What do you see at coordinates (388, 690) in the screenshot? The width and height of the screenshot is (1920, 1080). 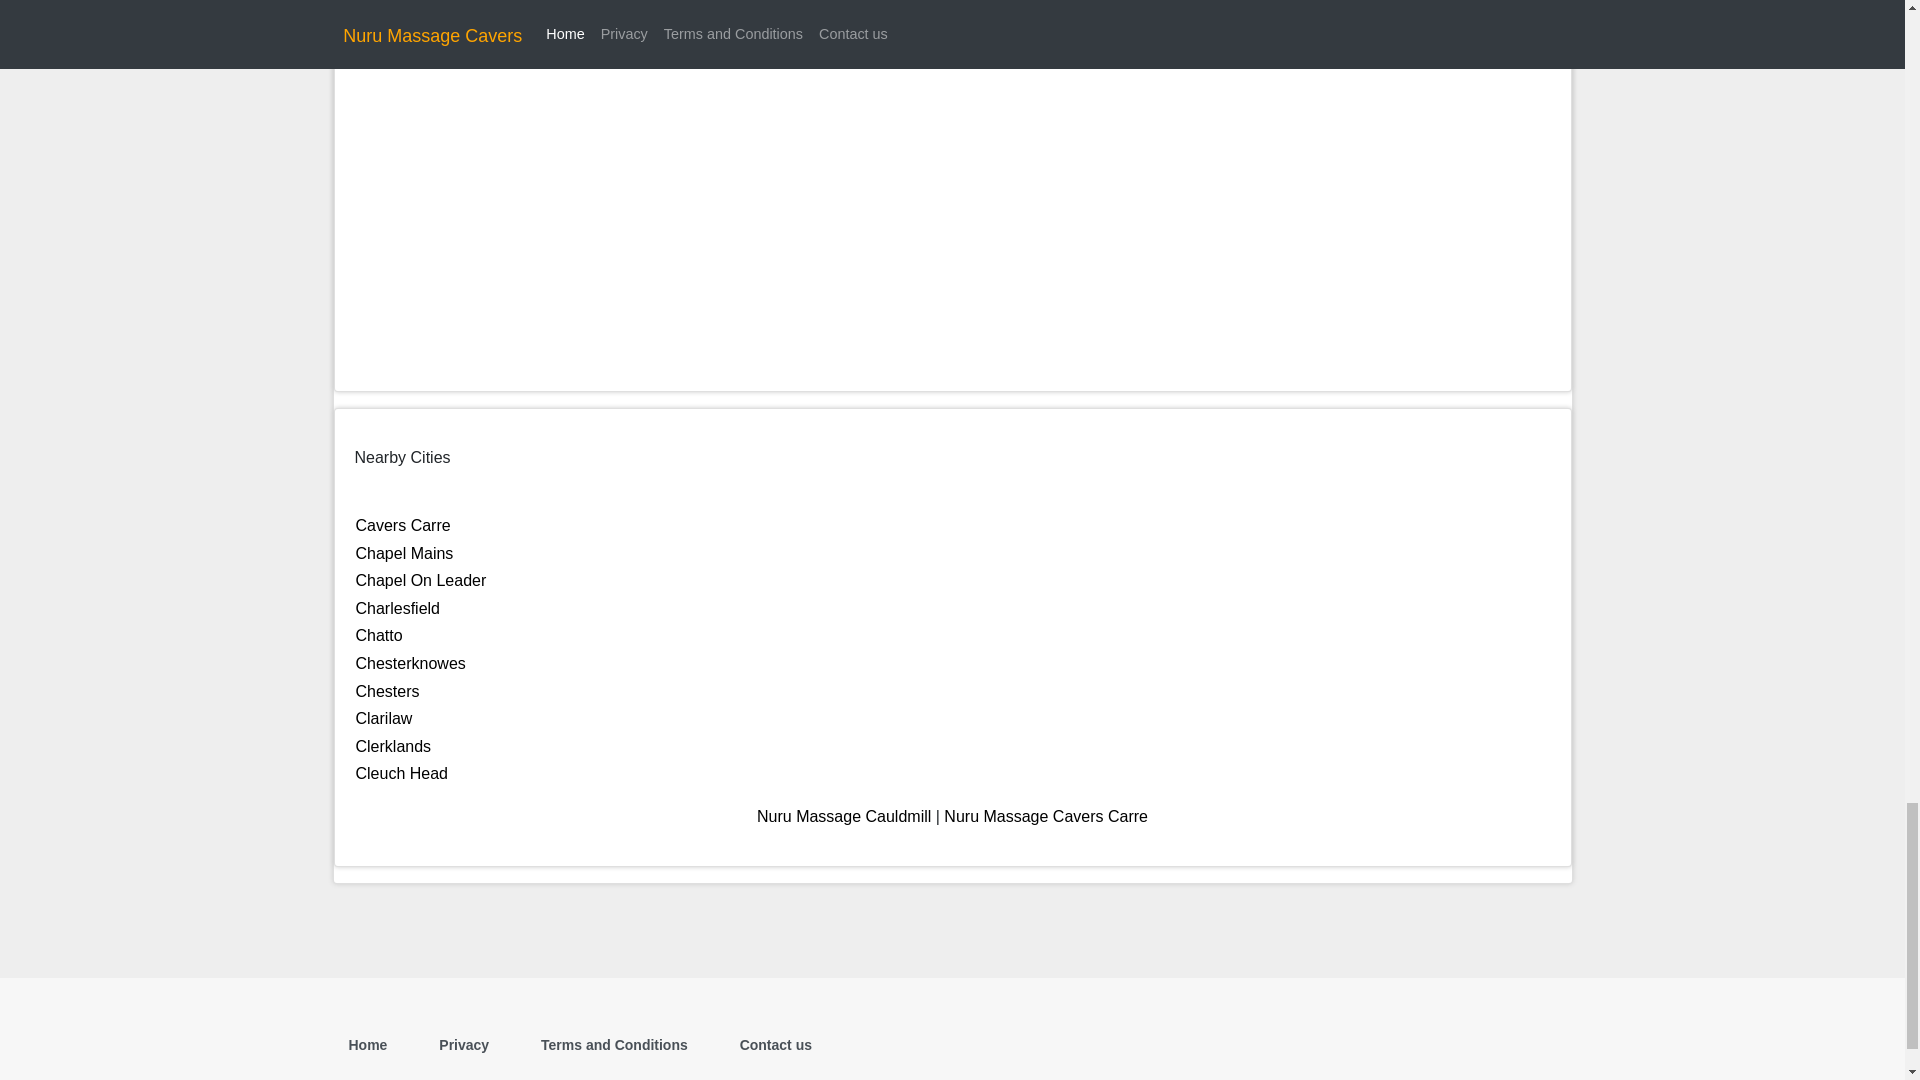 I see `Chesters` at bounding box center [388, 690].